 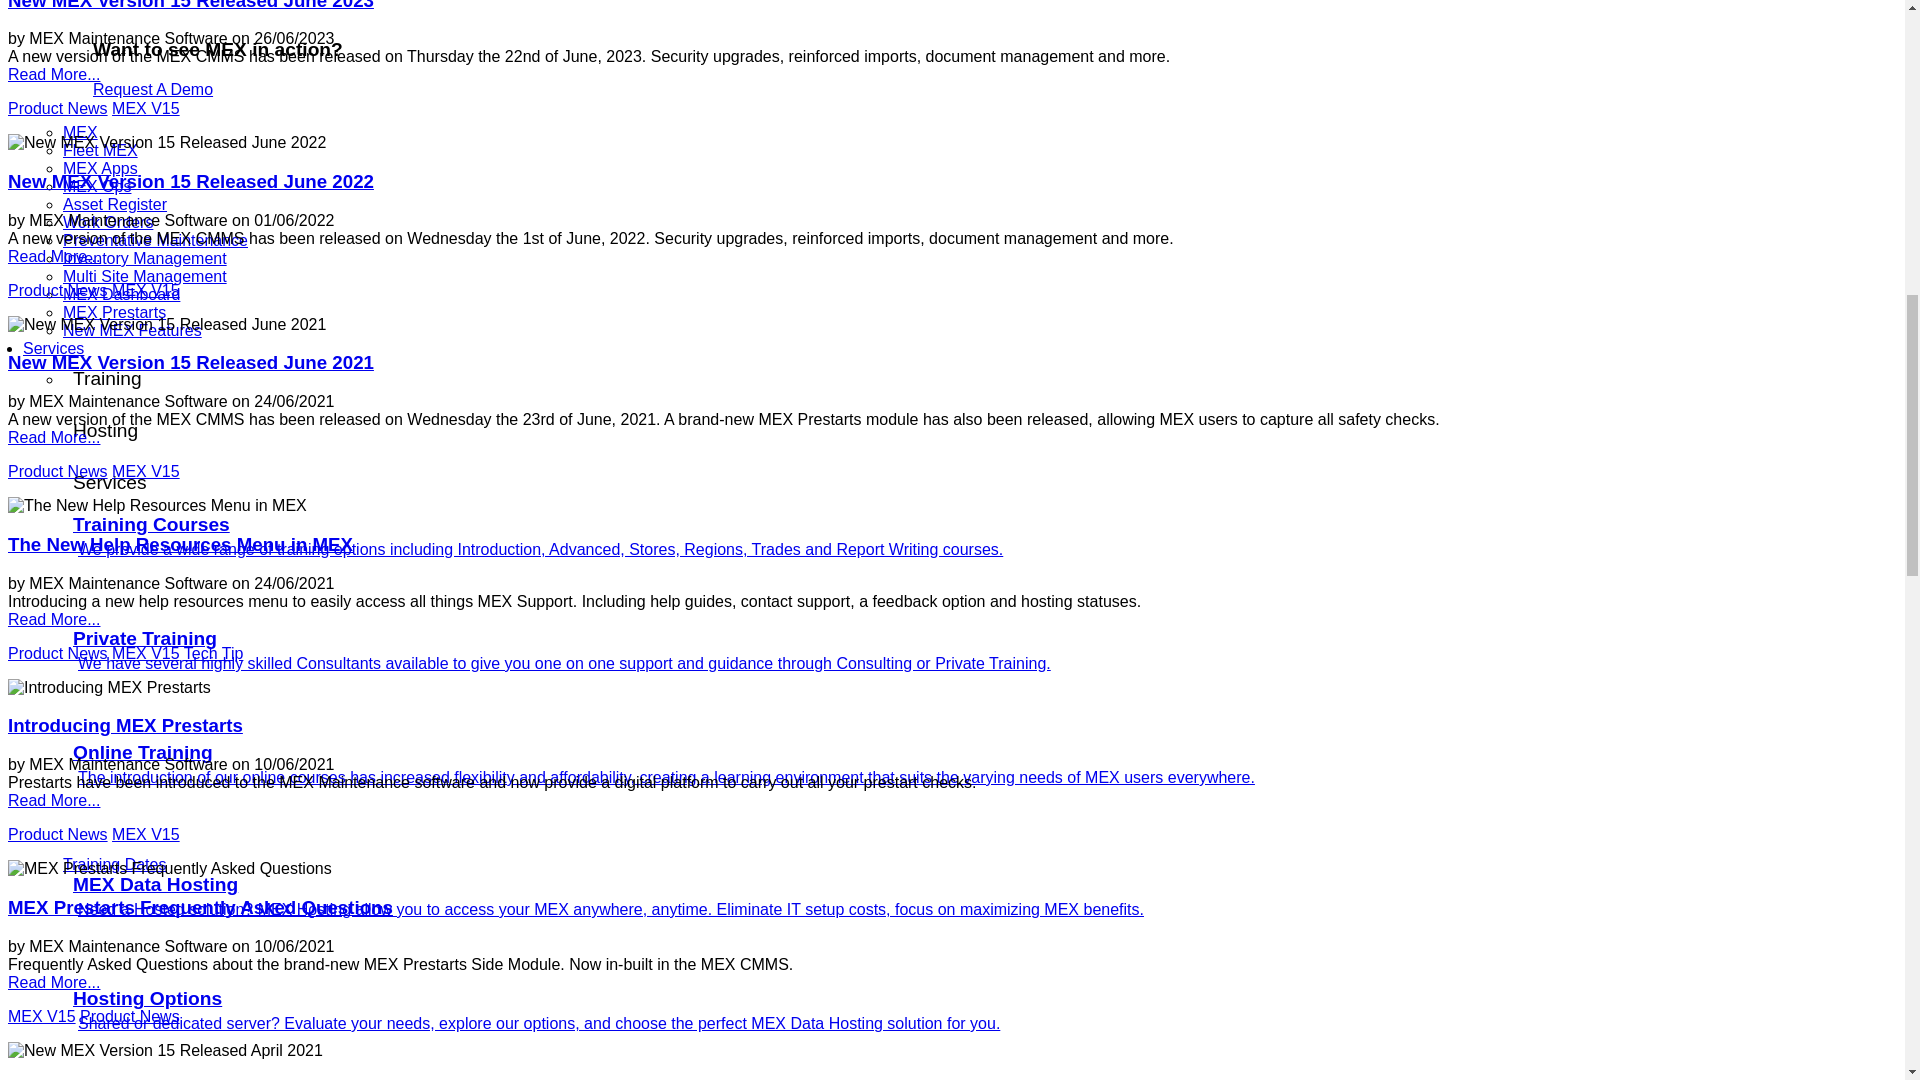 I want to click on MEX Dashboard, so click(x=122, y=294).